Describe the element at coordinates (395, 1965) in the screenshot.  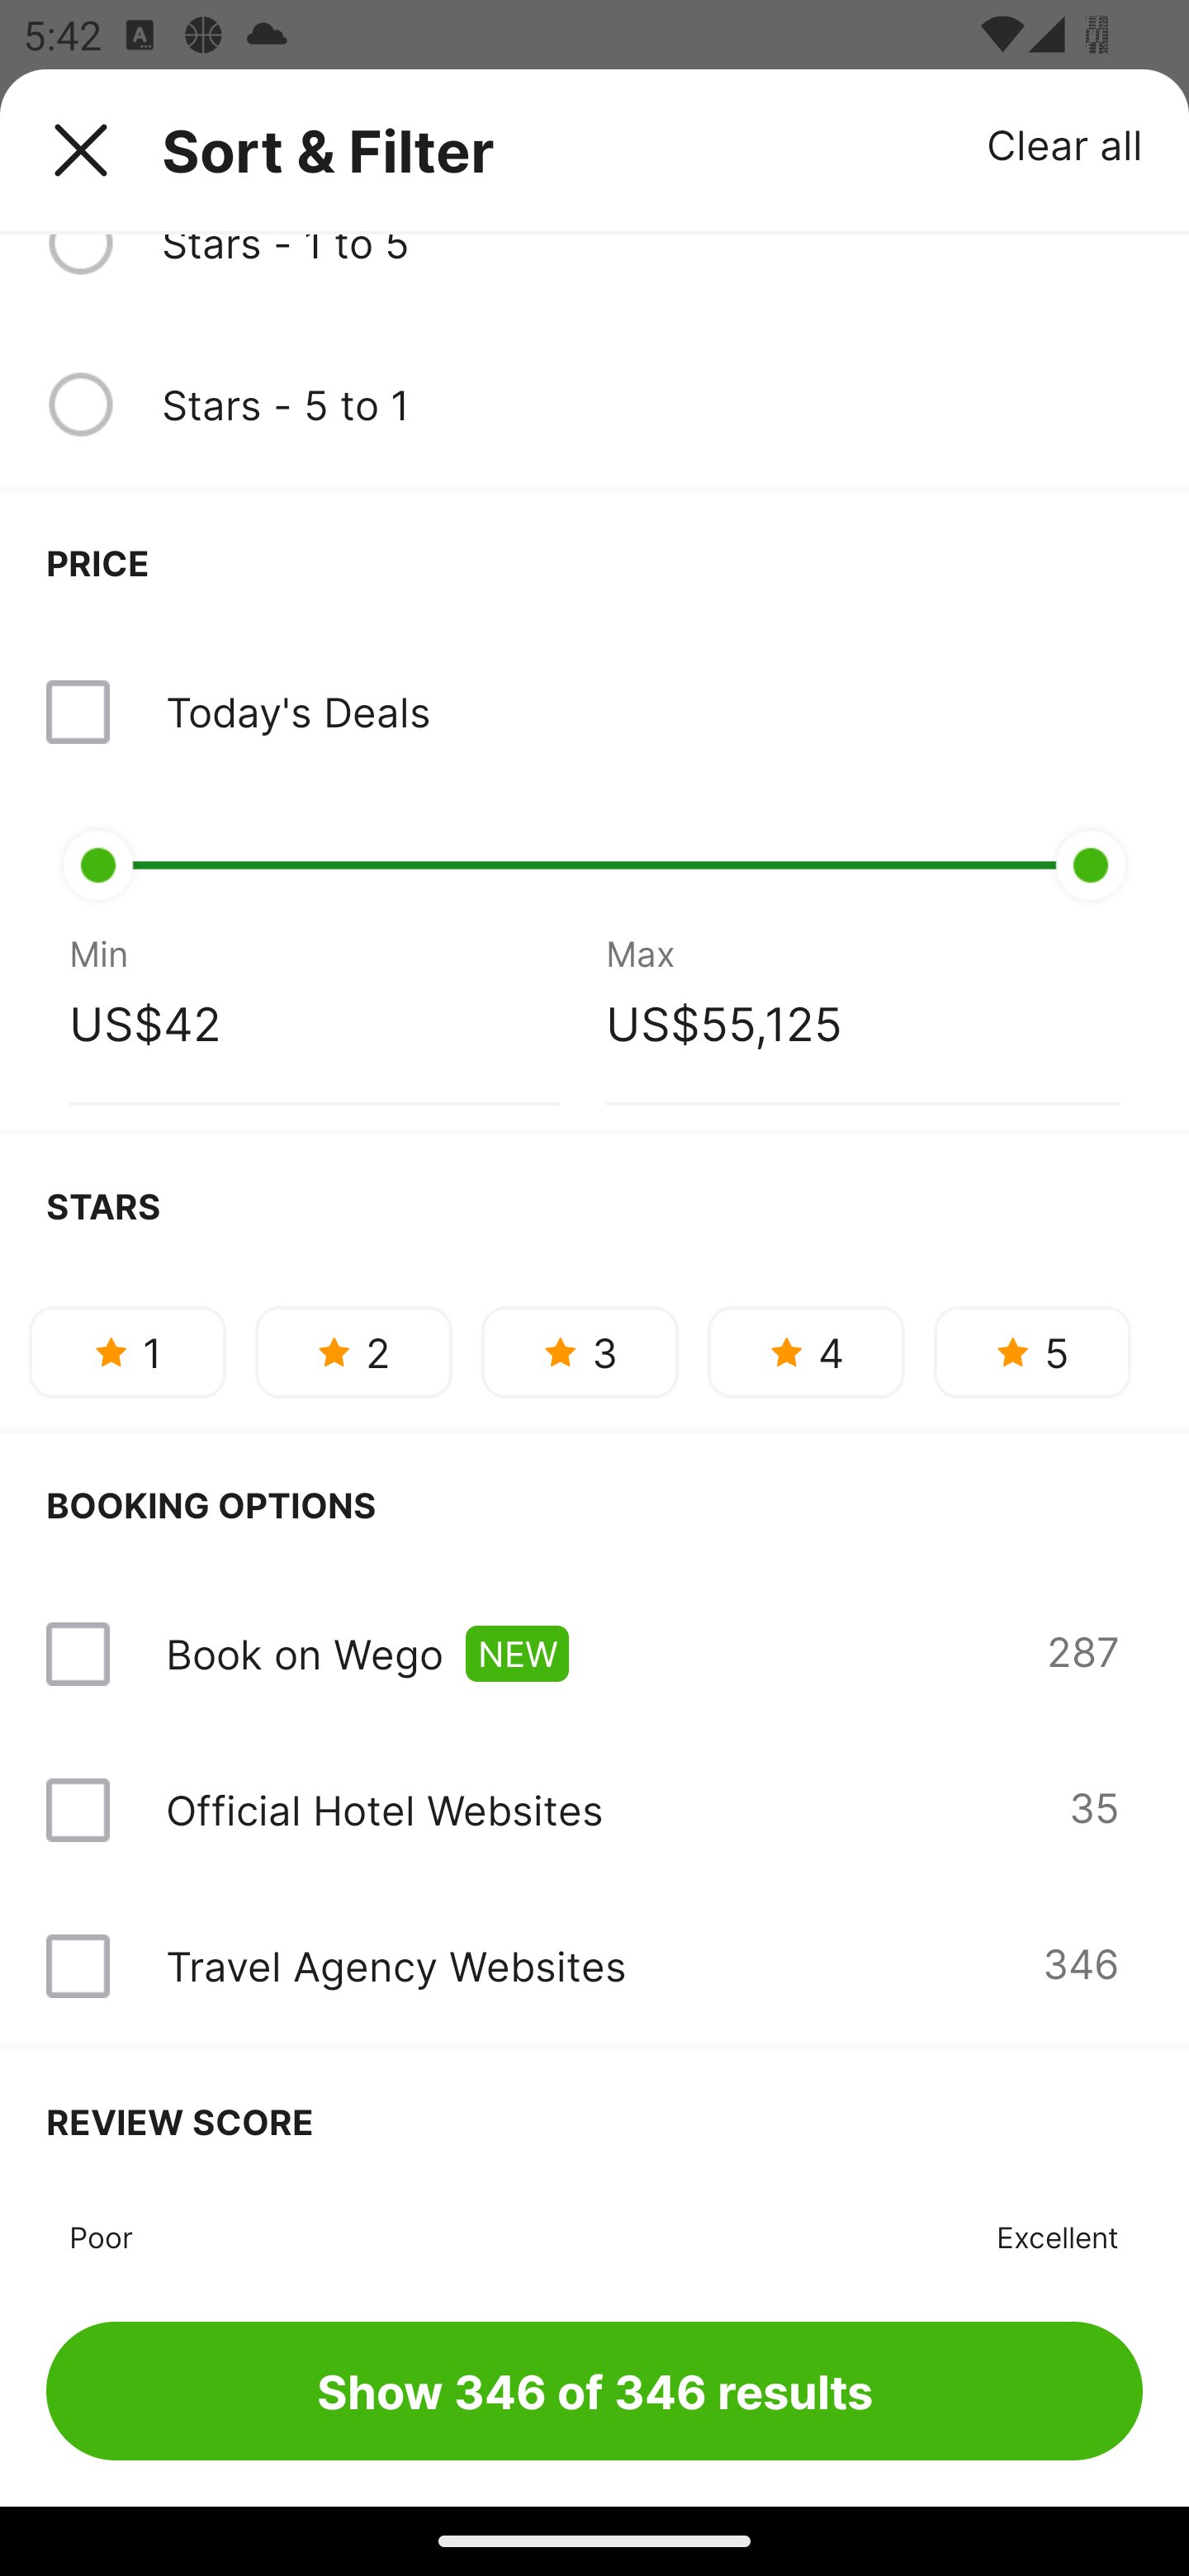
I see `Travel Agency Websites` at that location.